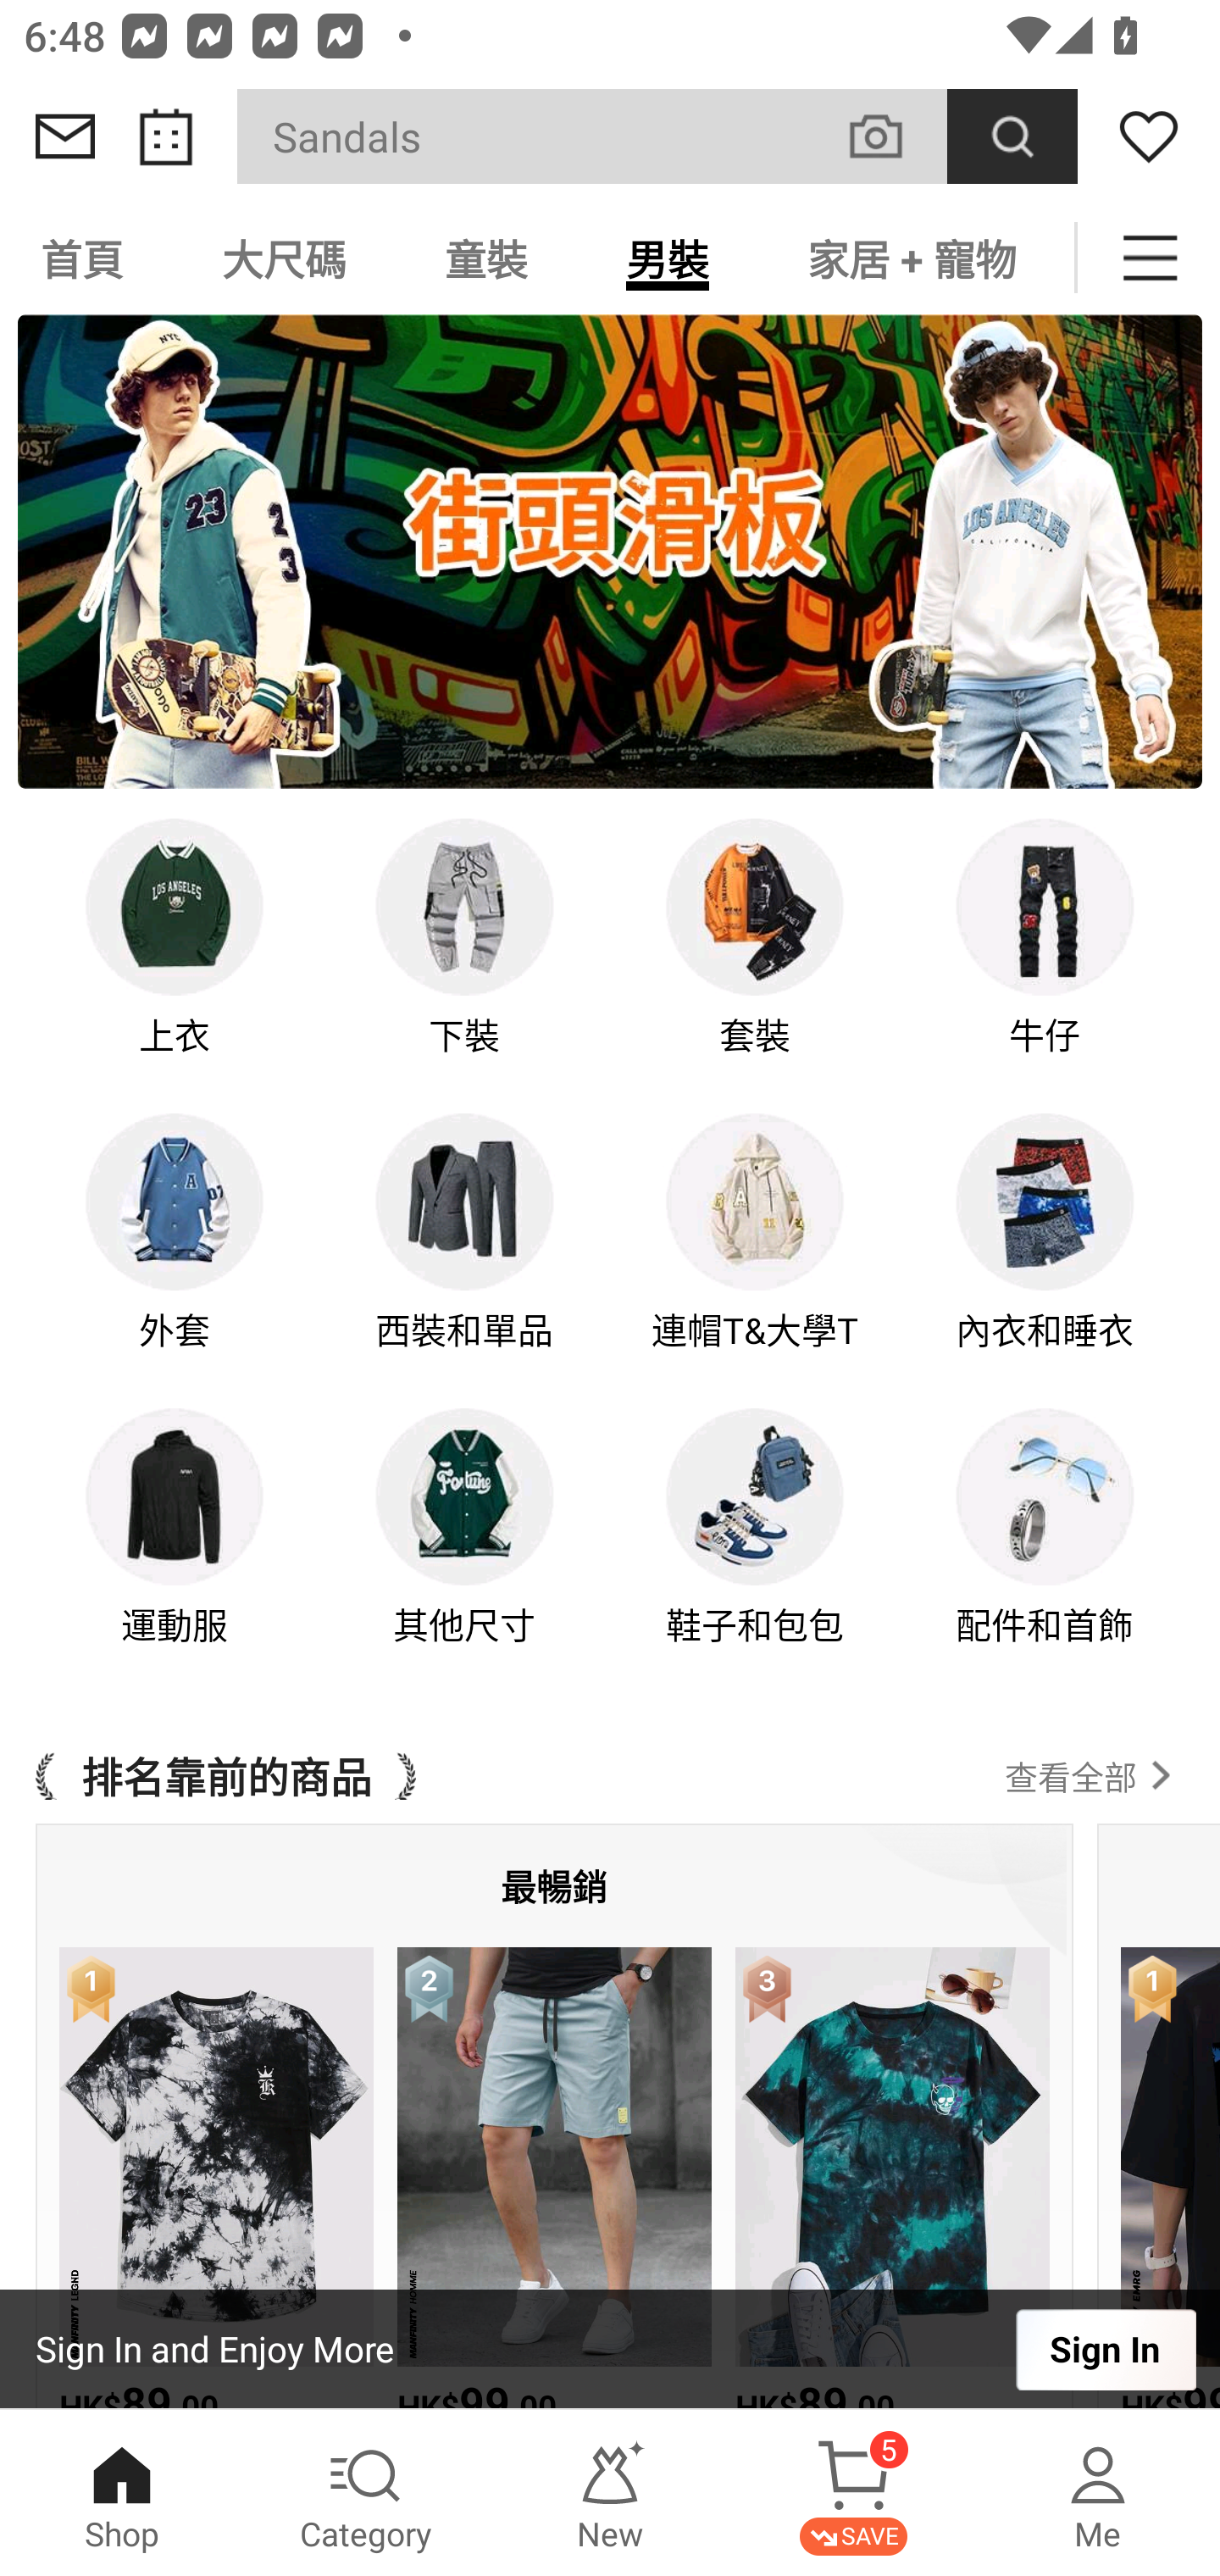  I want to click on 運動服, so click(175, 1551).